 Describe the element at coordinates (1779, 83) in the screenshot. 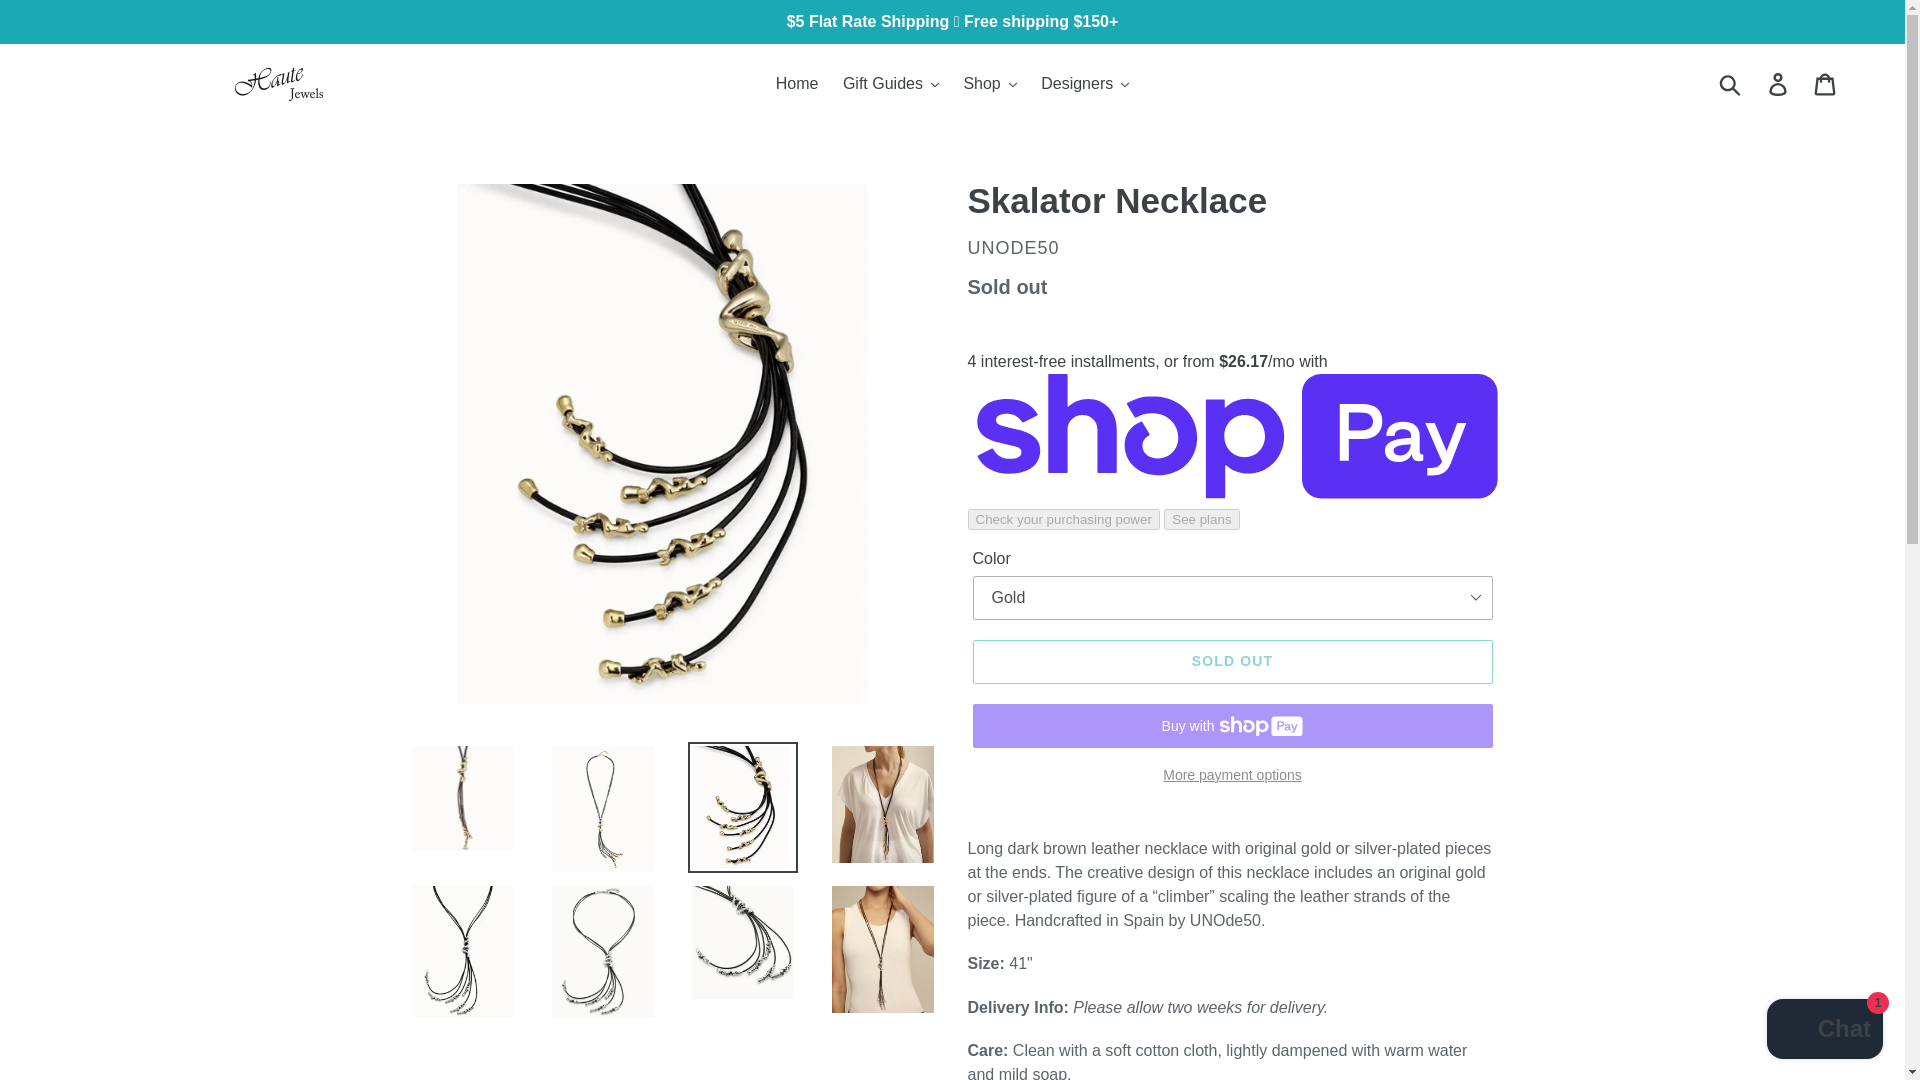

I see `Log in` at that location.